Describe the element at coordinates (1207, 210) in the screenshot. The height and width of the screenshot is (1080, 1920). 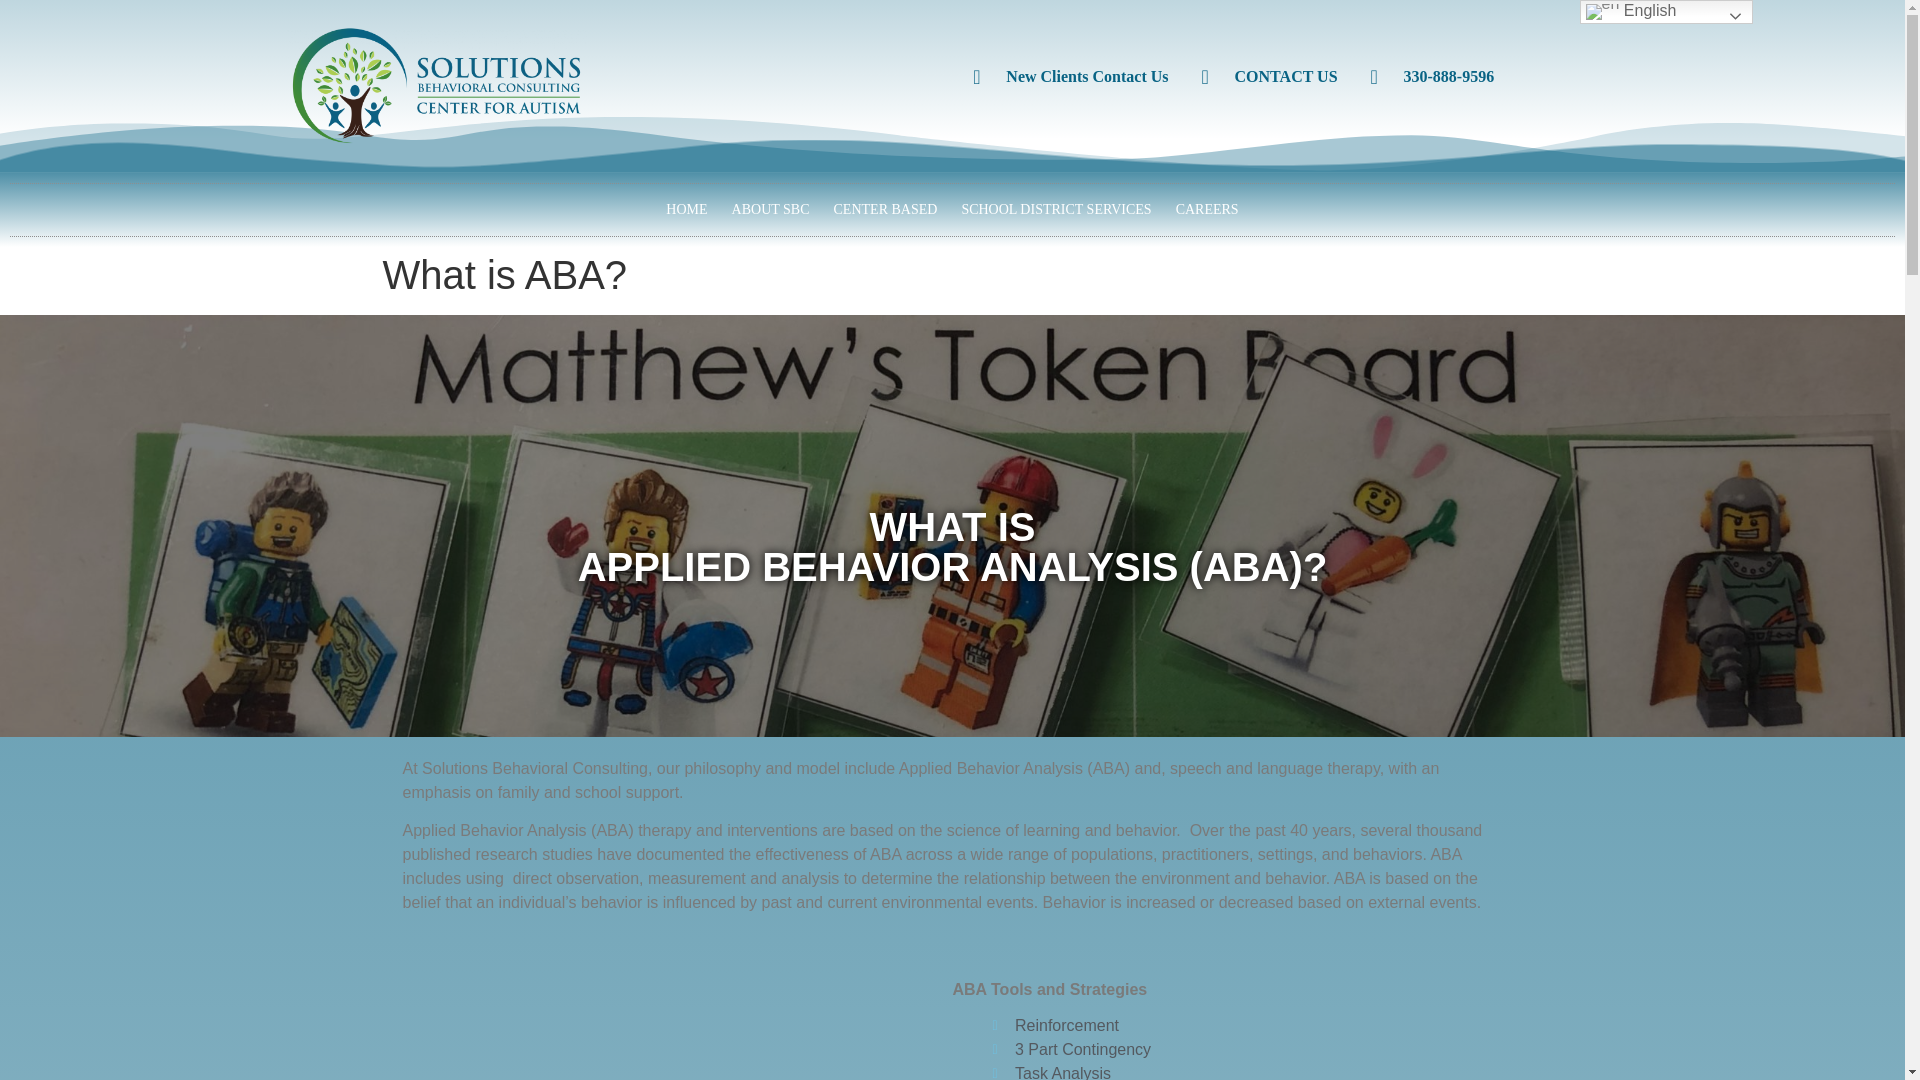
I see `CAREERS` at that location.